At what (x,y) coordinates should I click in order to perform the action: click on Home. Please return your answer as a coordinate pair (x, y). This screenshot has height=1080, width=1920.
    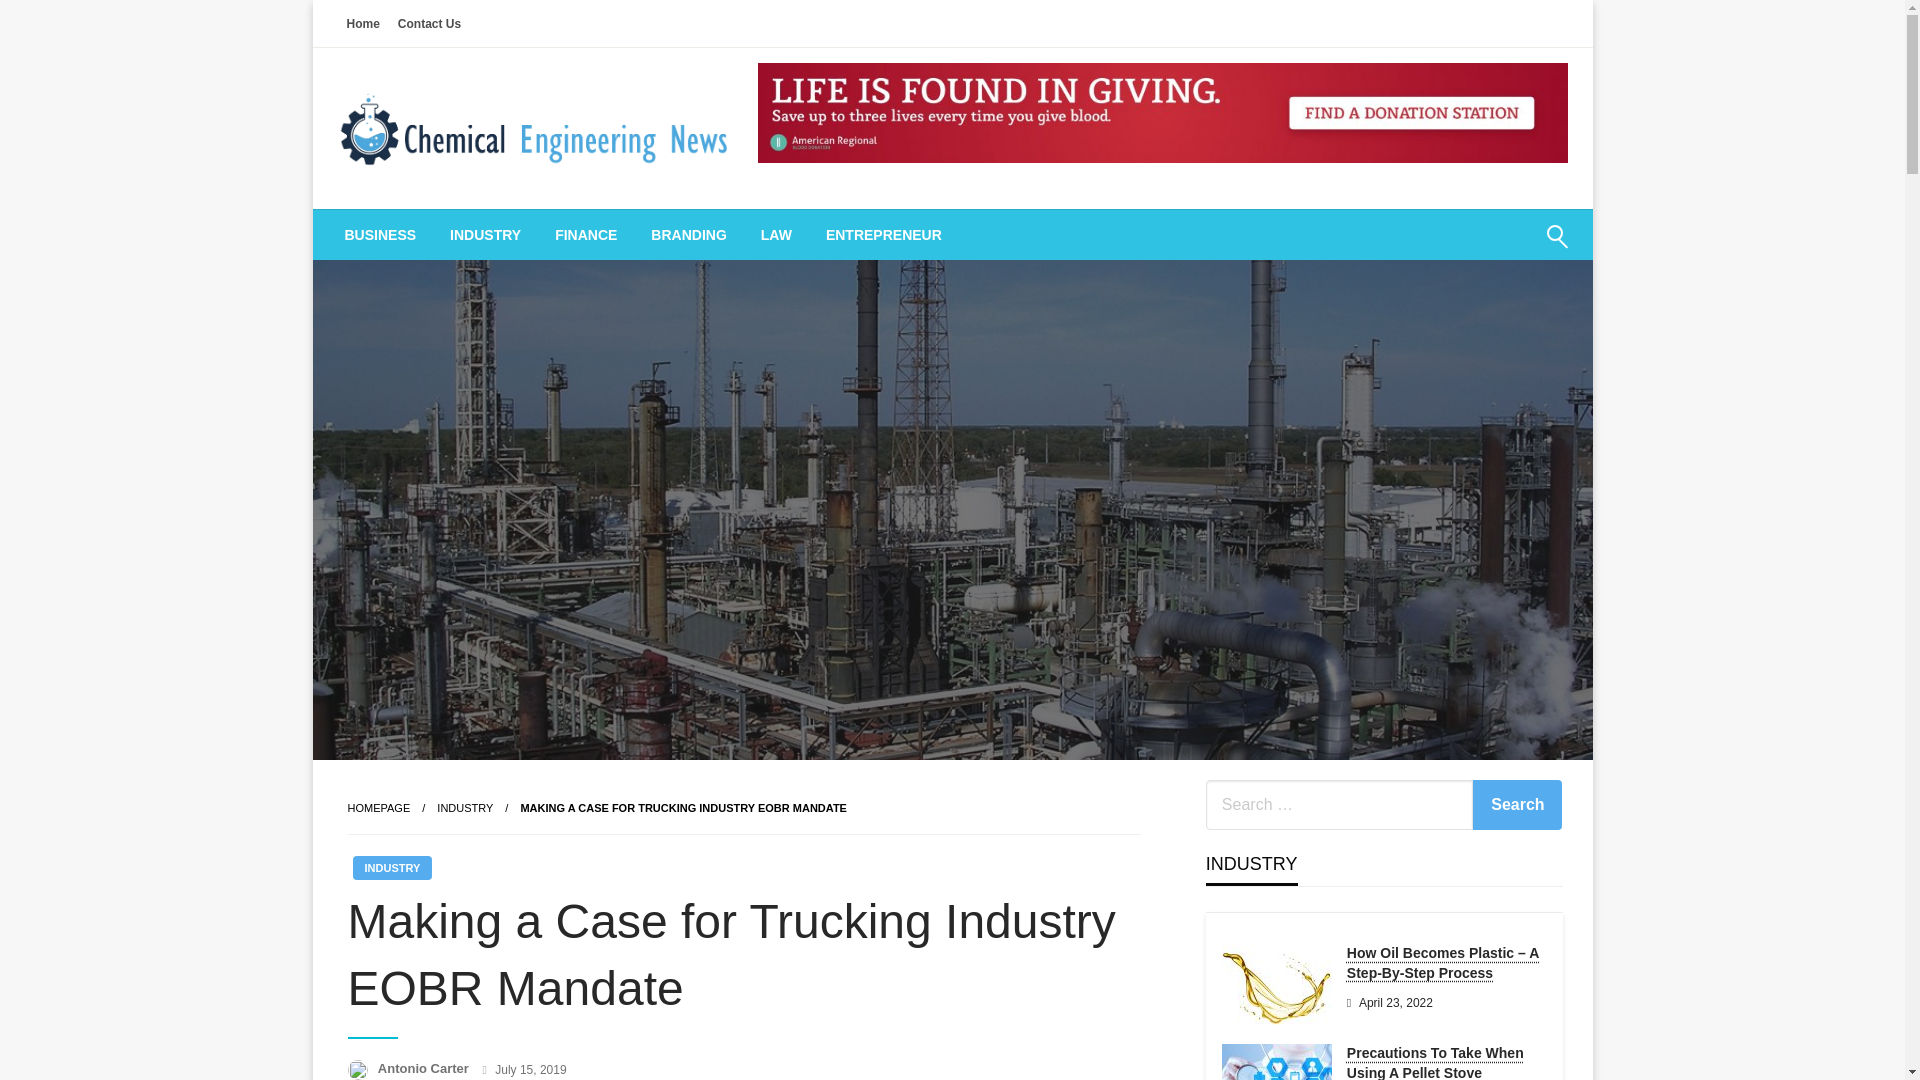
    Looking at the image, I should click on (363, 22).